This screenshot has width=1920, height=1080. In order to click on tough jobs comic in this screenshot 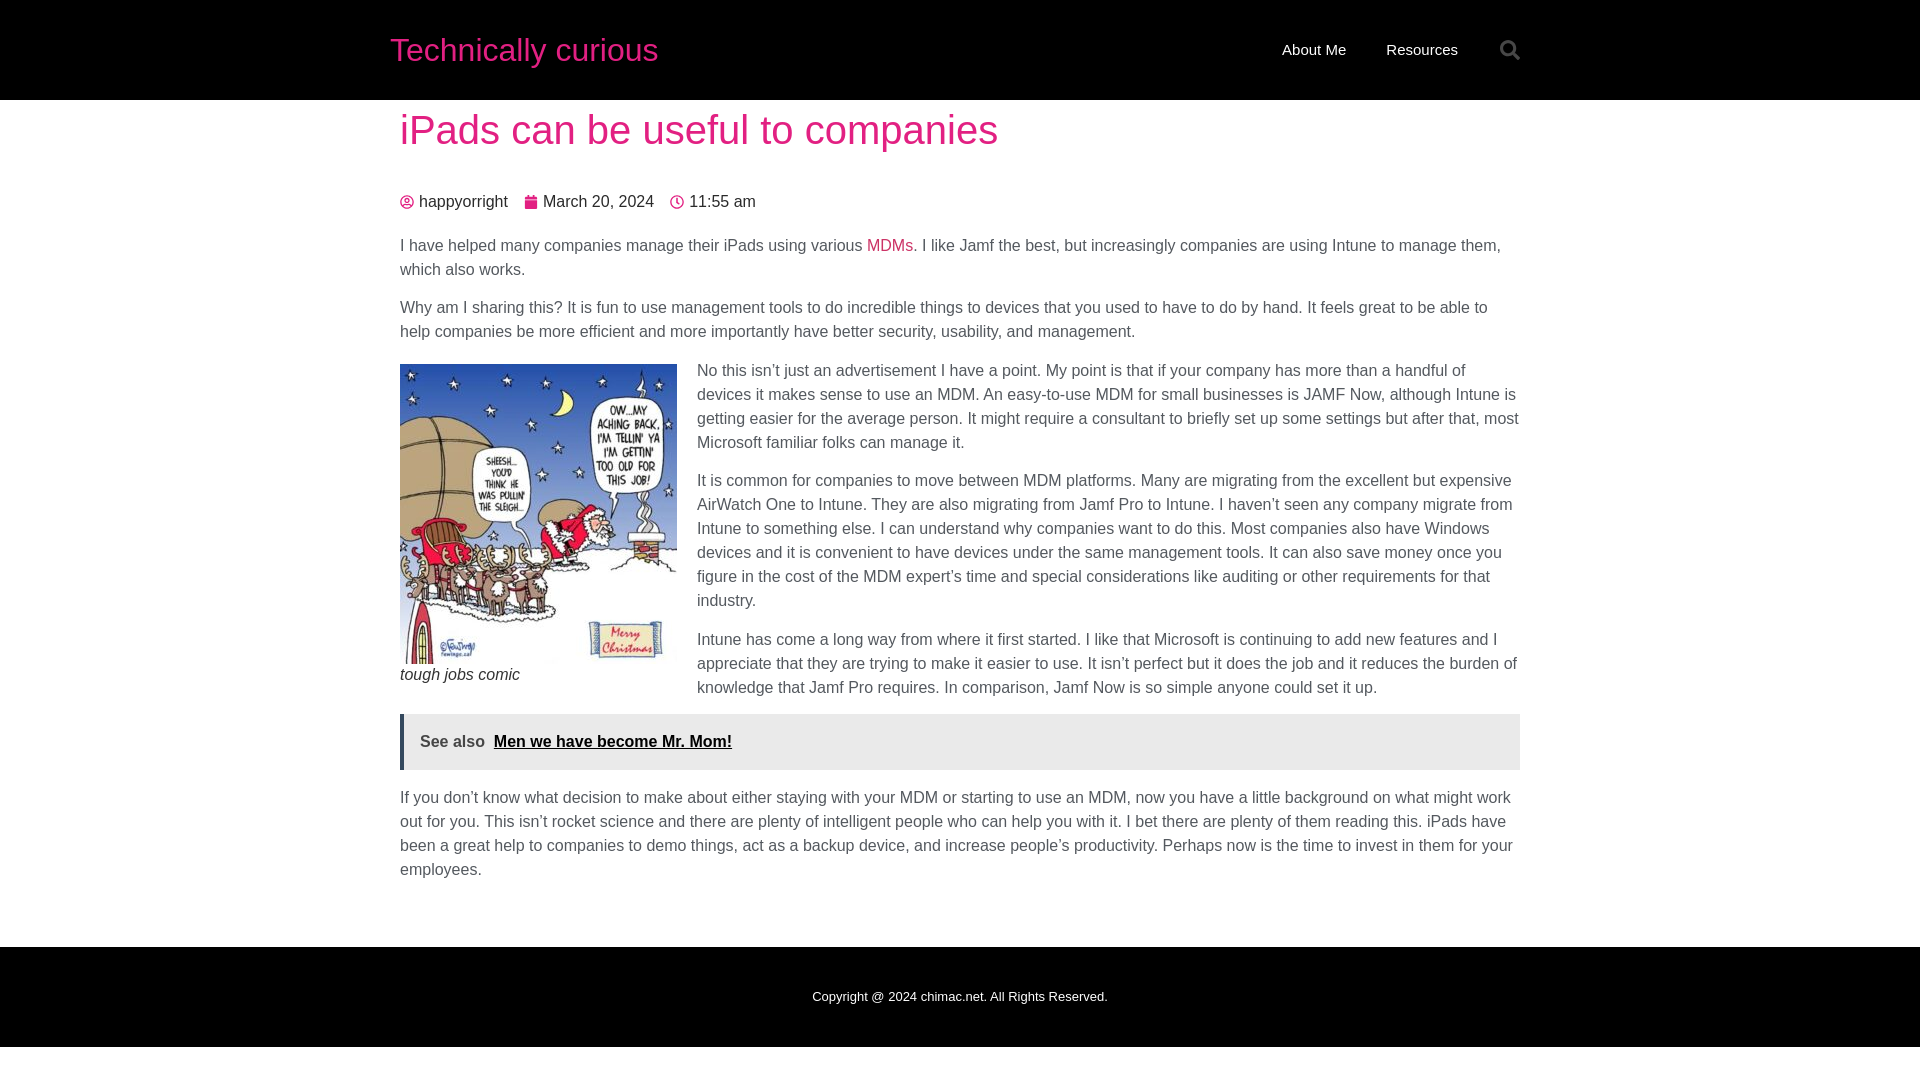, I will do `click(538, 514)`.